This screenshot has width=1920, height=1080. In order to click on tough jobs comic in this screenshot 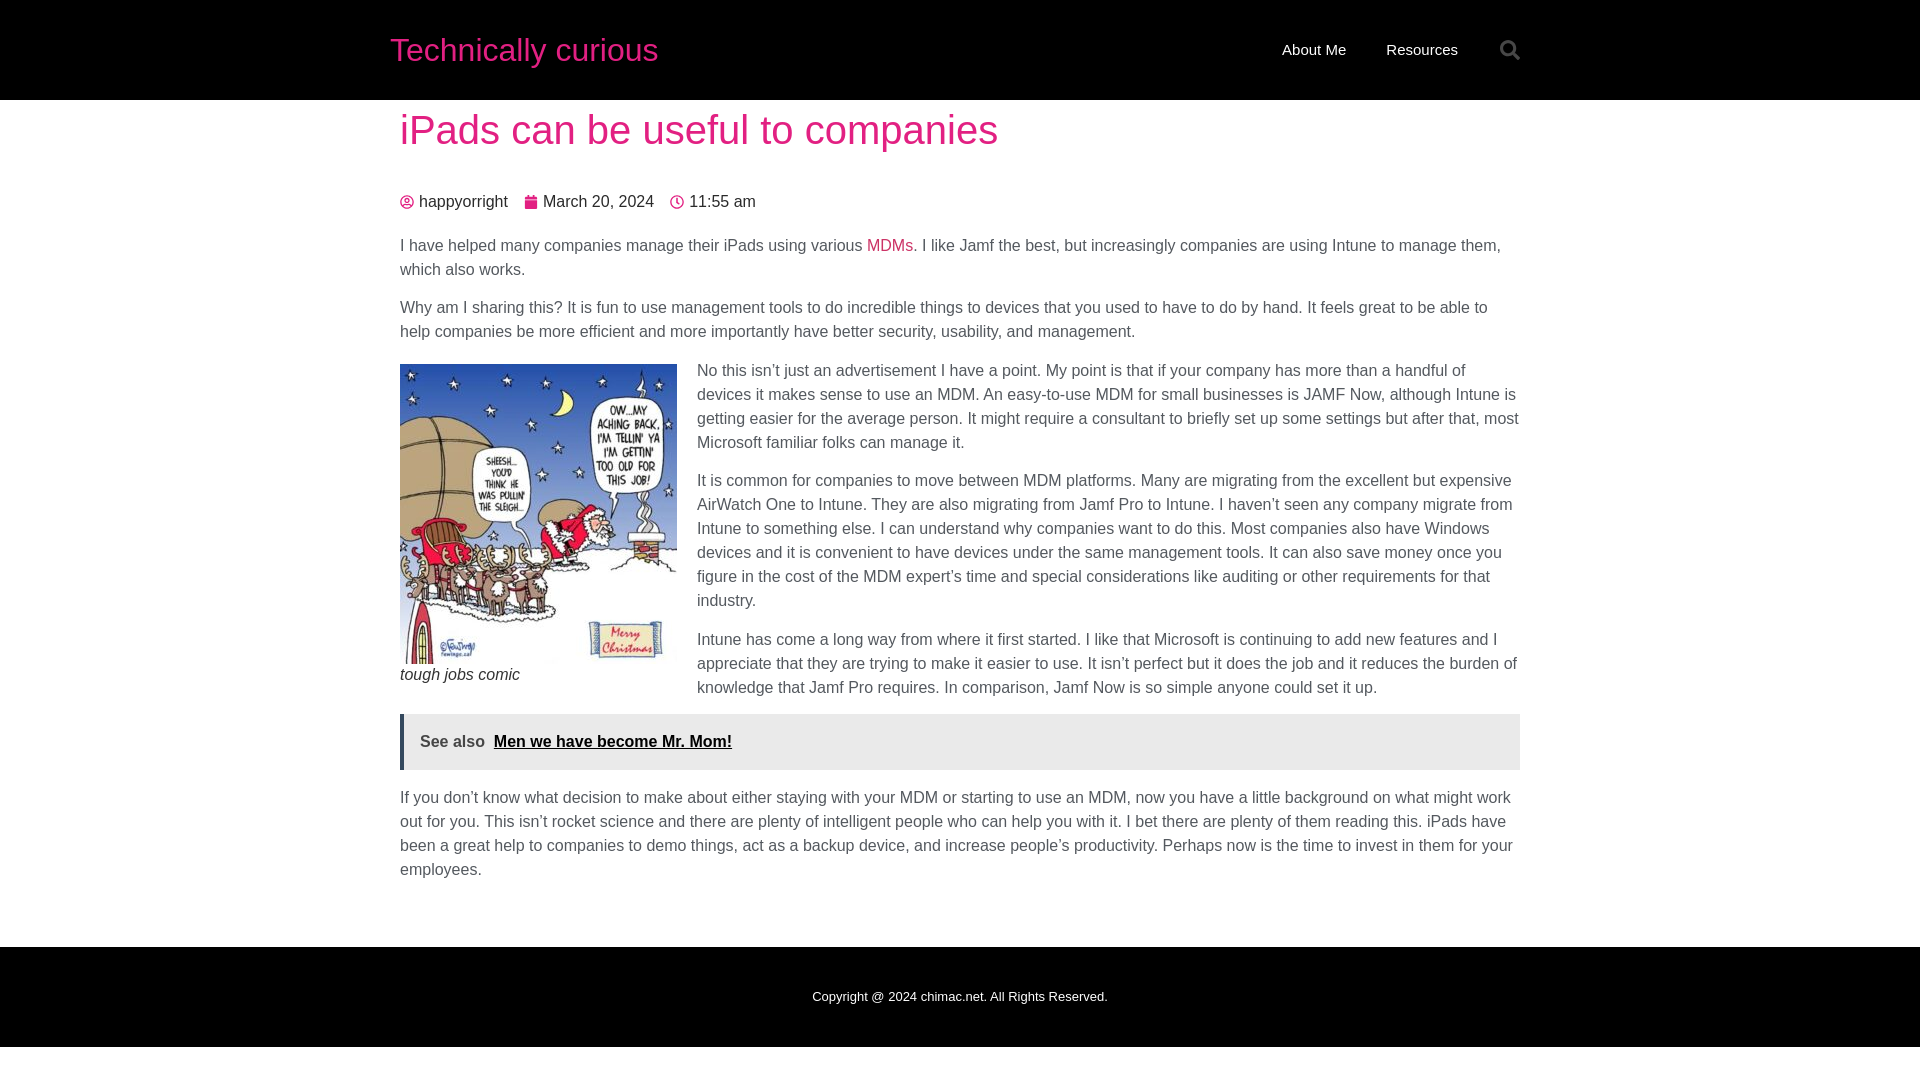, I will do `click(538, 514)`.